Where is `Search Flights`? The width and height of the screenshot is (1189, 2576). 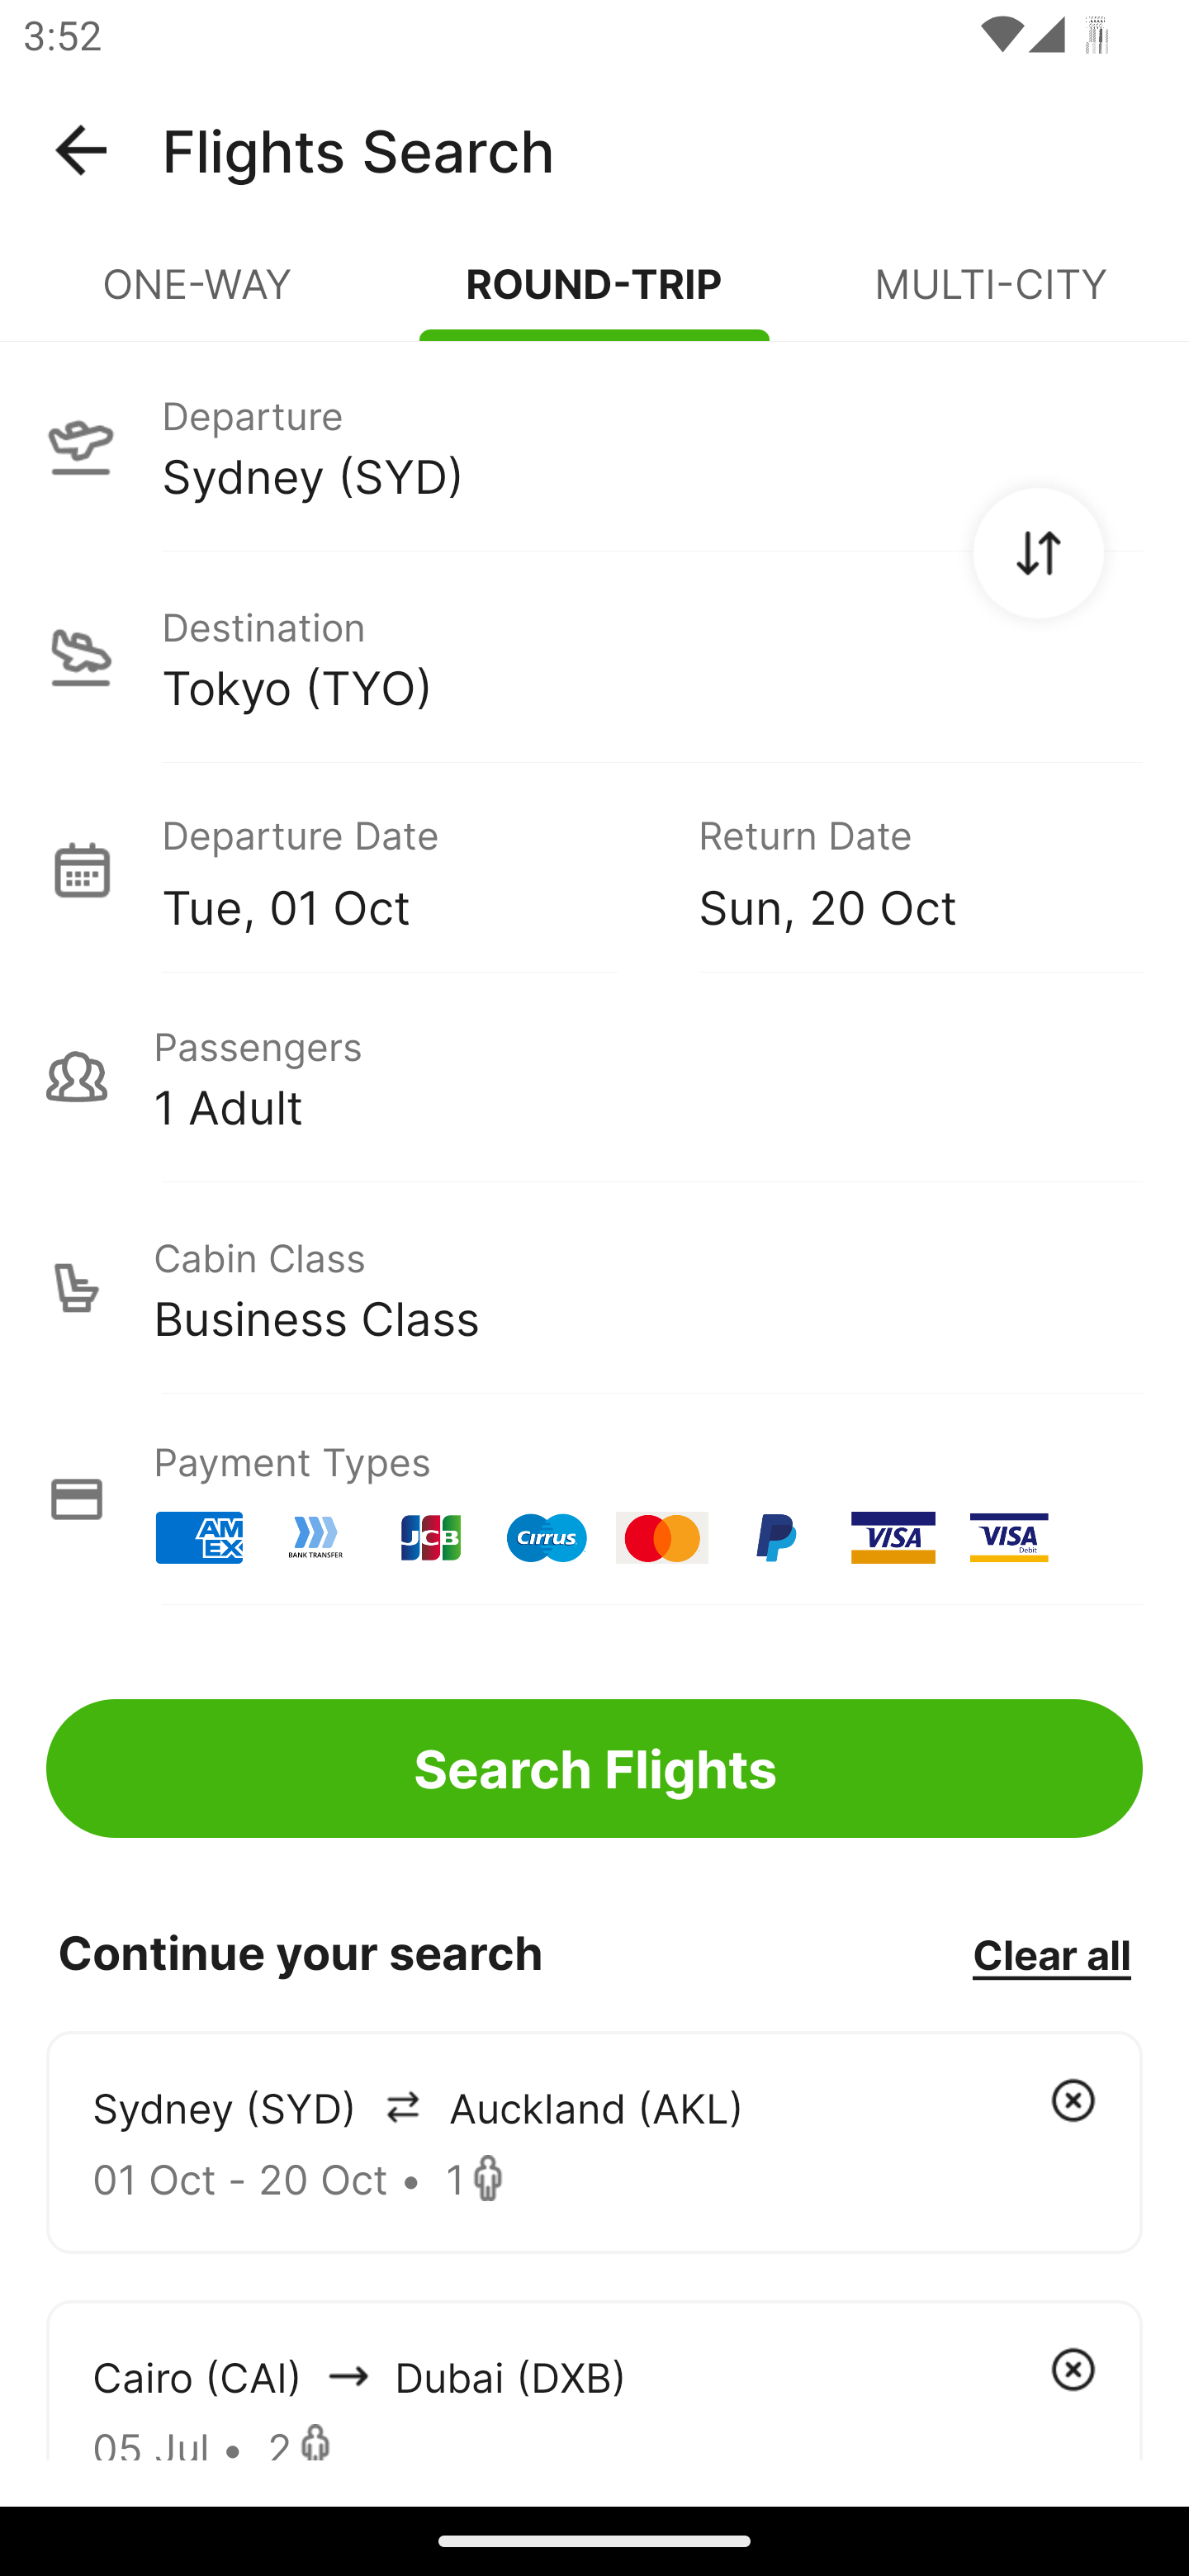
Search Flights is located at coordinates (594, 1769).